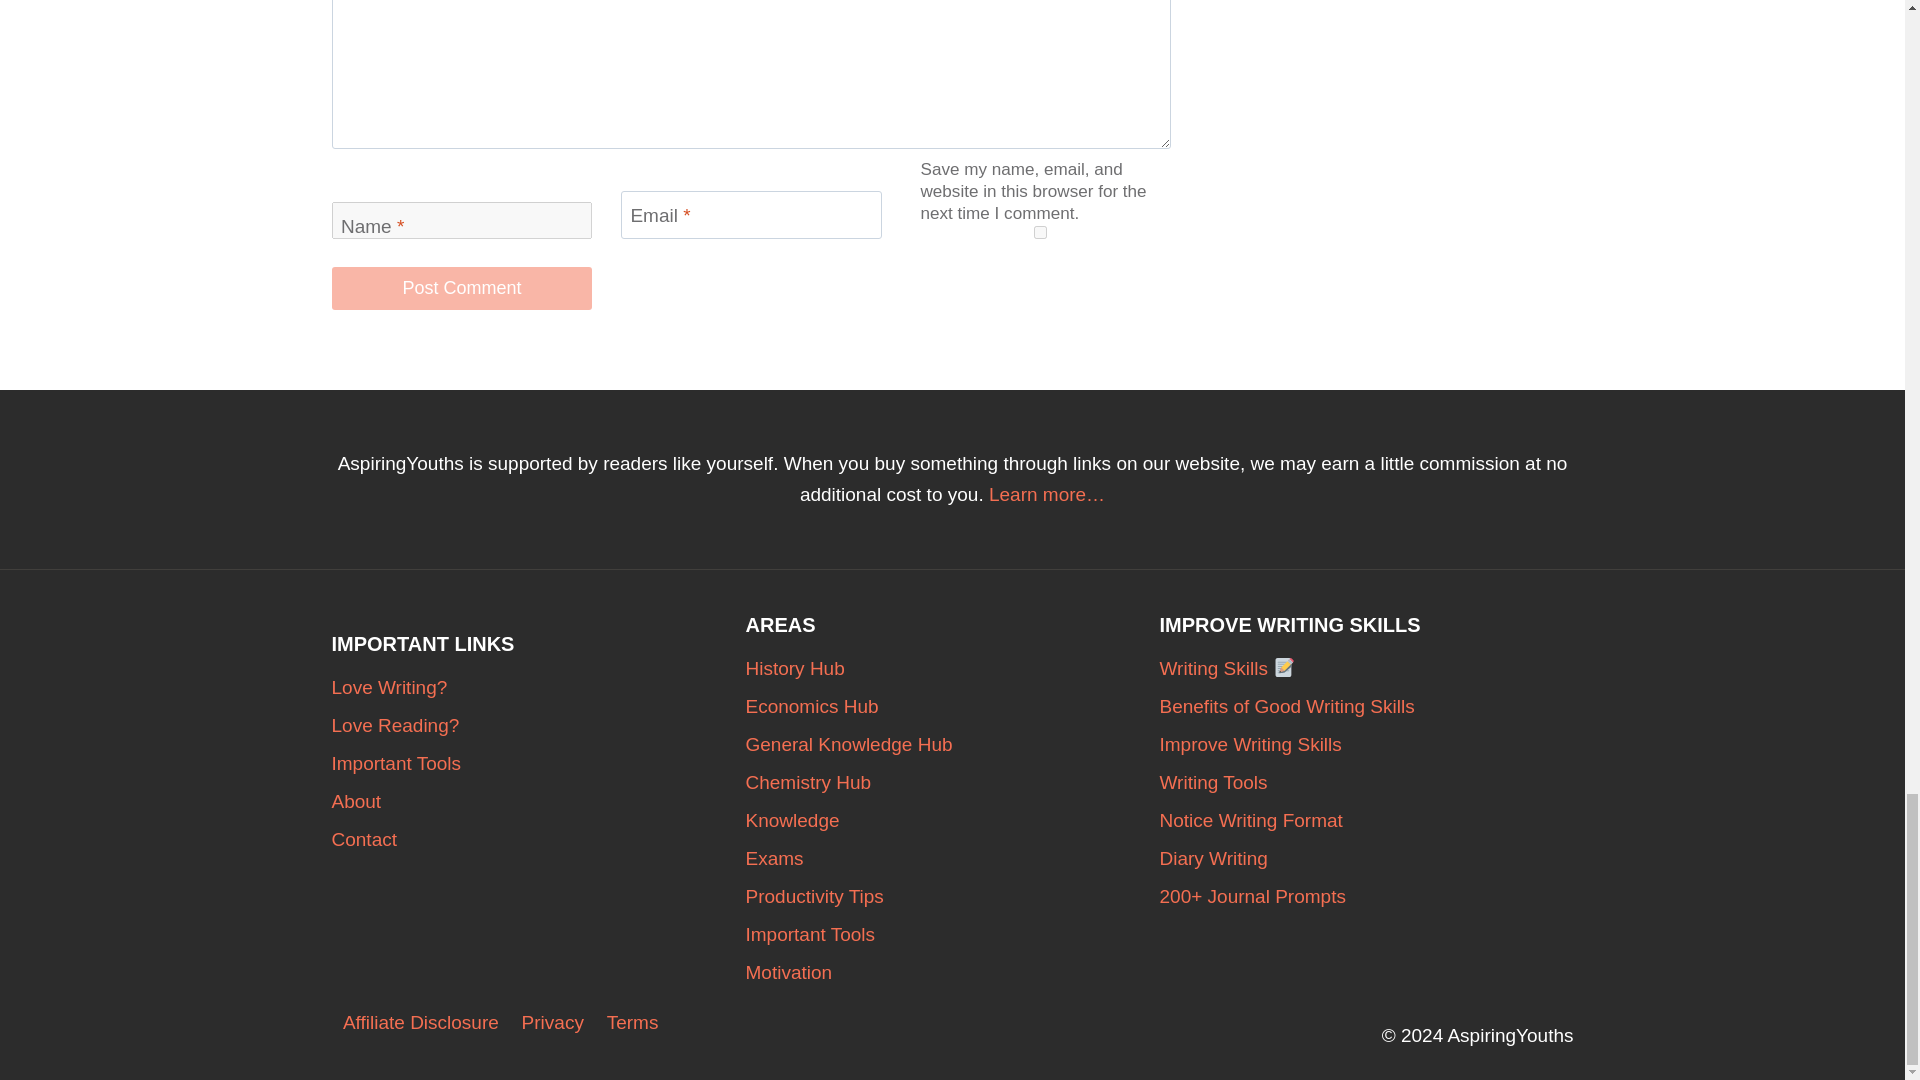 This screenshot has height=1080, width=1920. I want to click on Contact, so click(539, 839).